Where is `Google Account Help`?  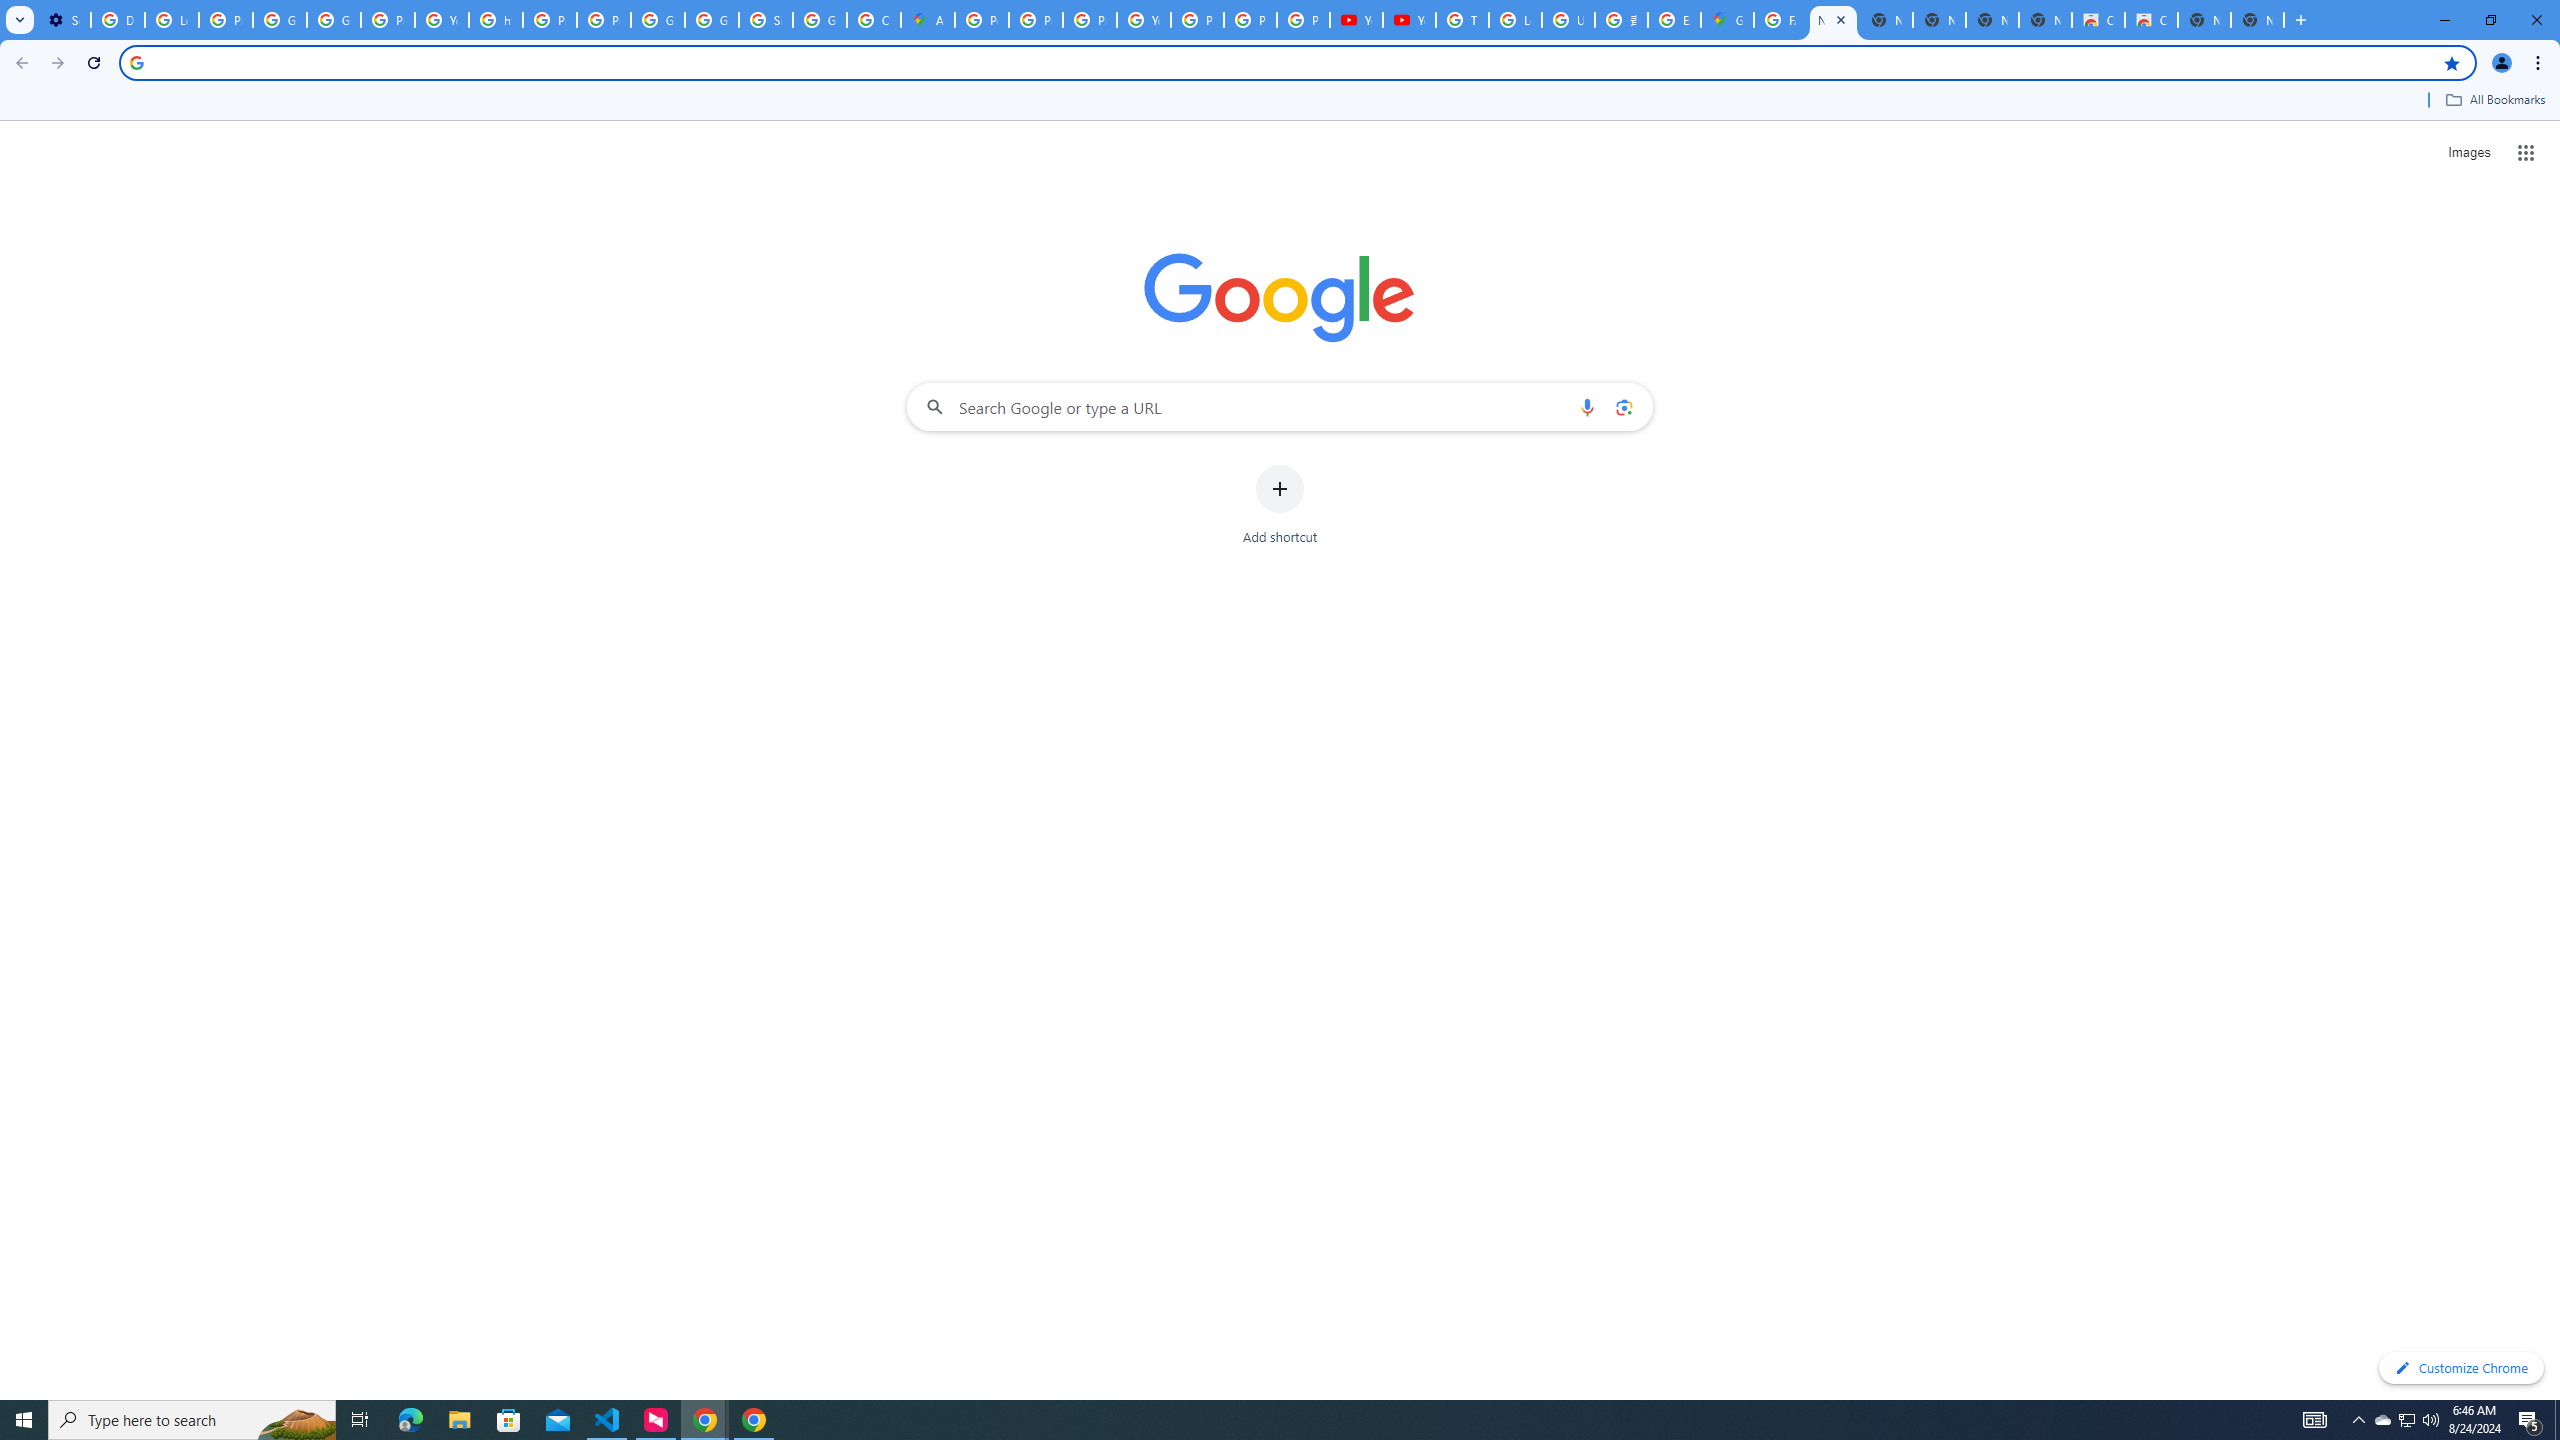
Google Account Help is located at coordinates (278, 20).